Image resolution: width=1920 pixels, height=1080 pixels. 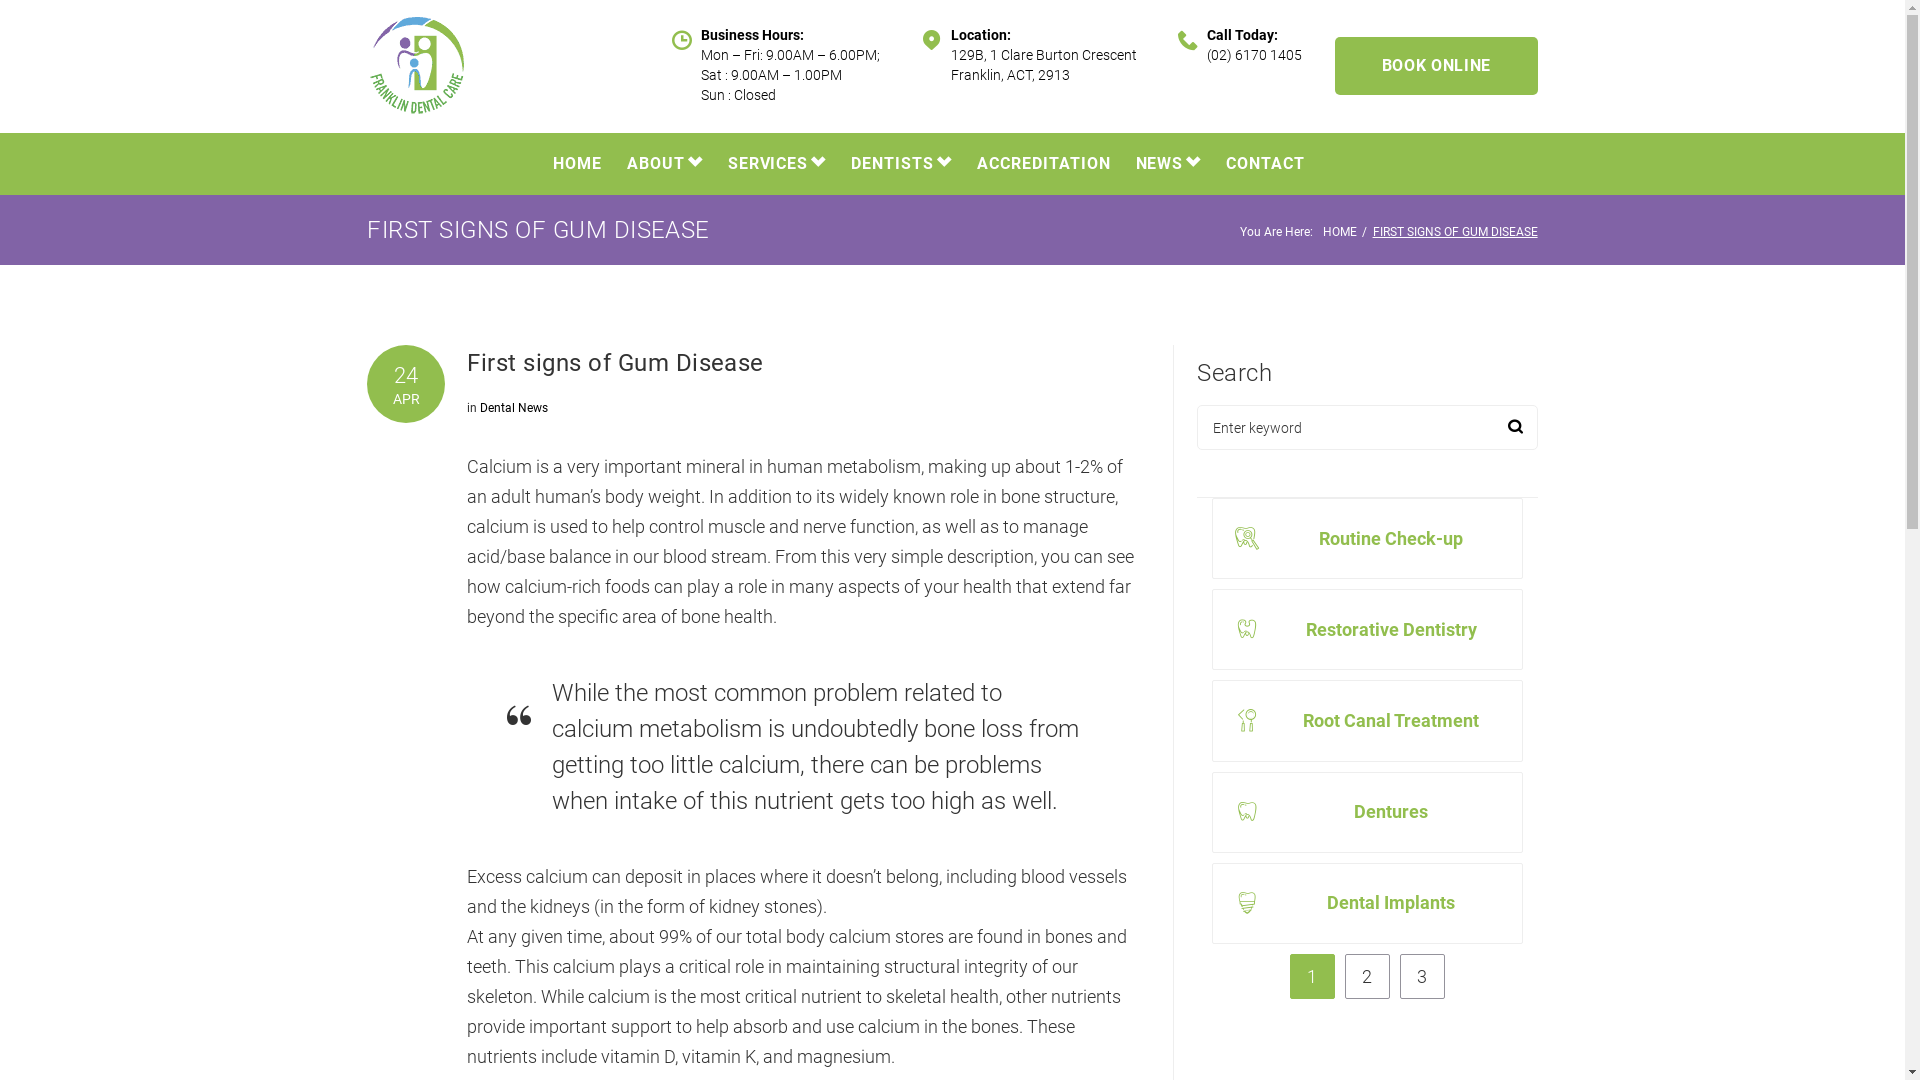 What do you see at coordinates (1436, 66) in the screenshot?
I see `BOOK ONLINE` at bounding box center [1436, 66].